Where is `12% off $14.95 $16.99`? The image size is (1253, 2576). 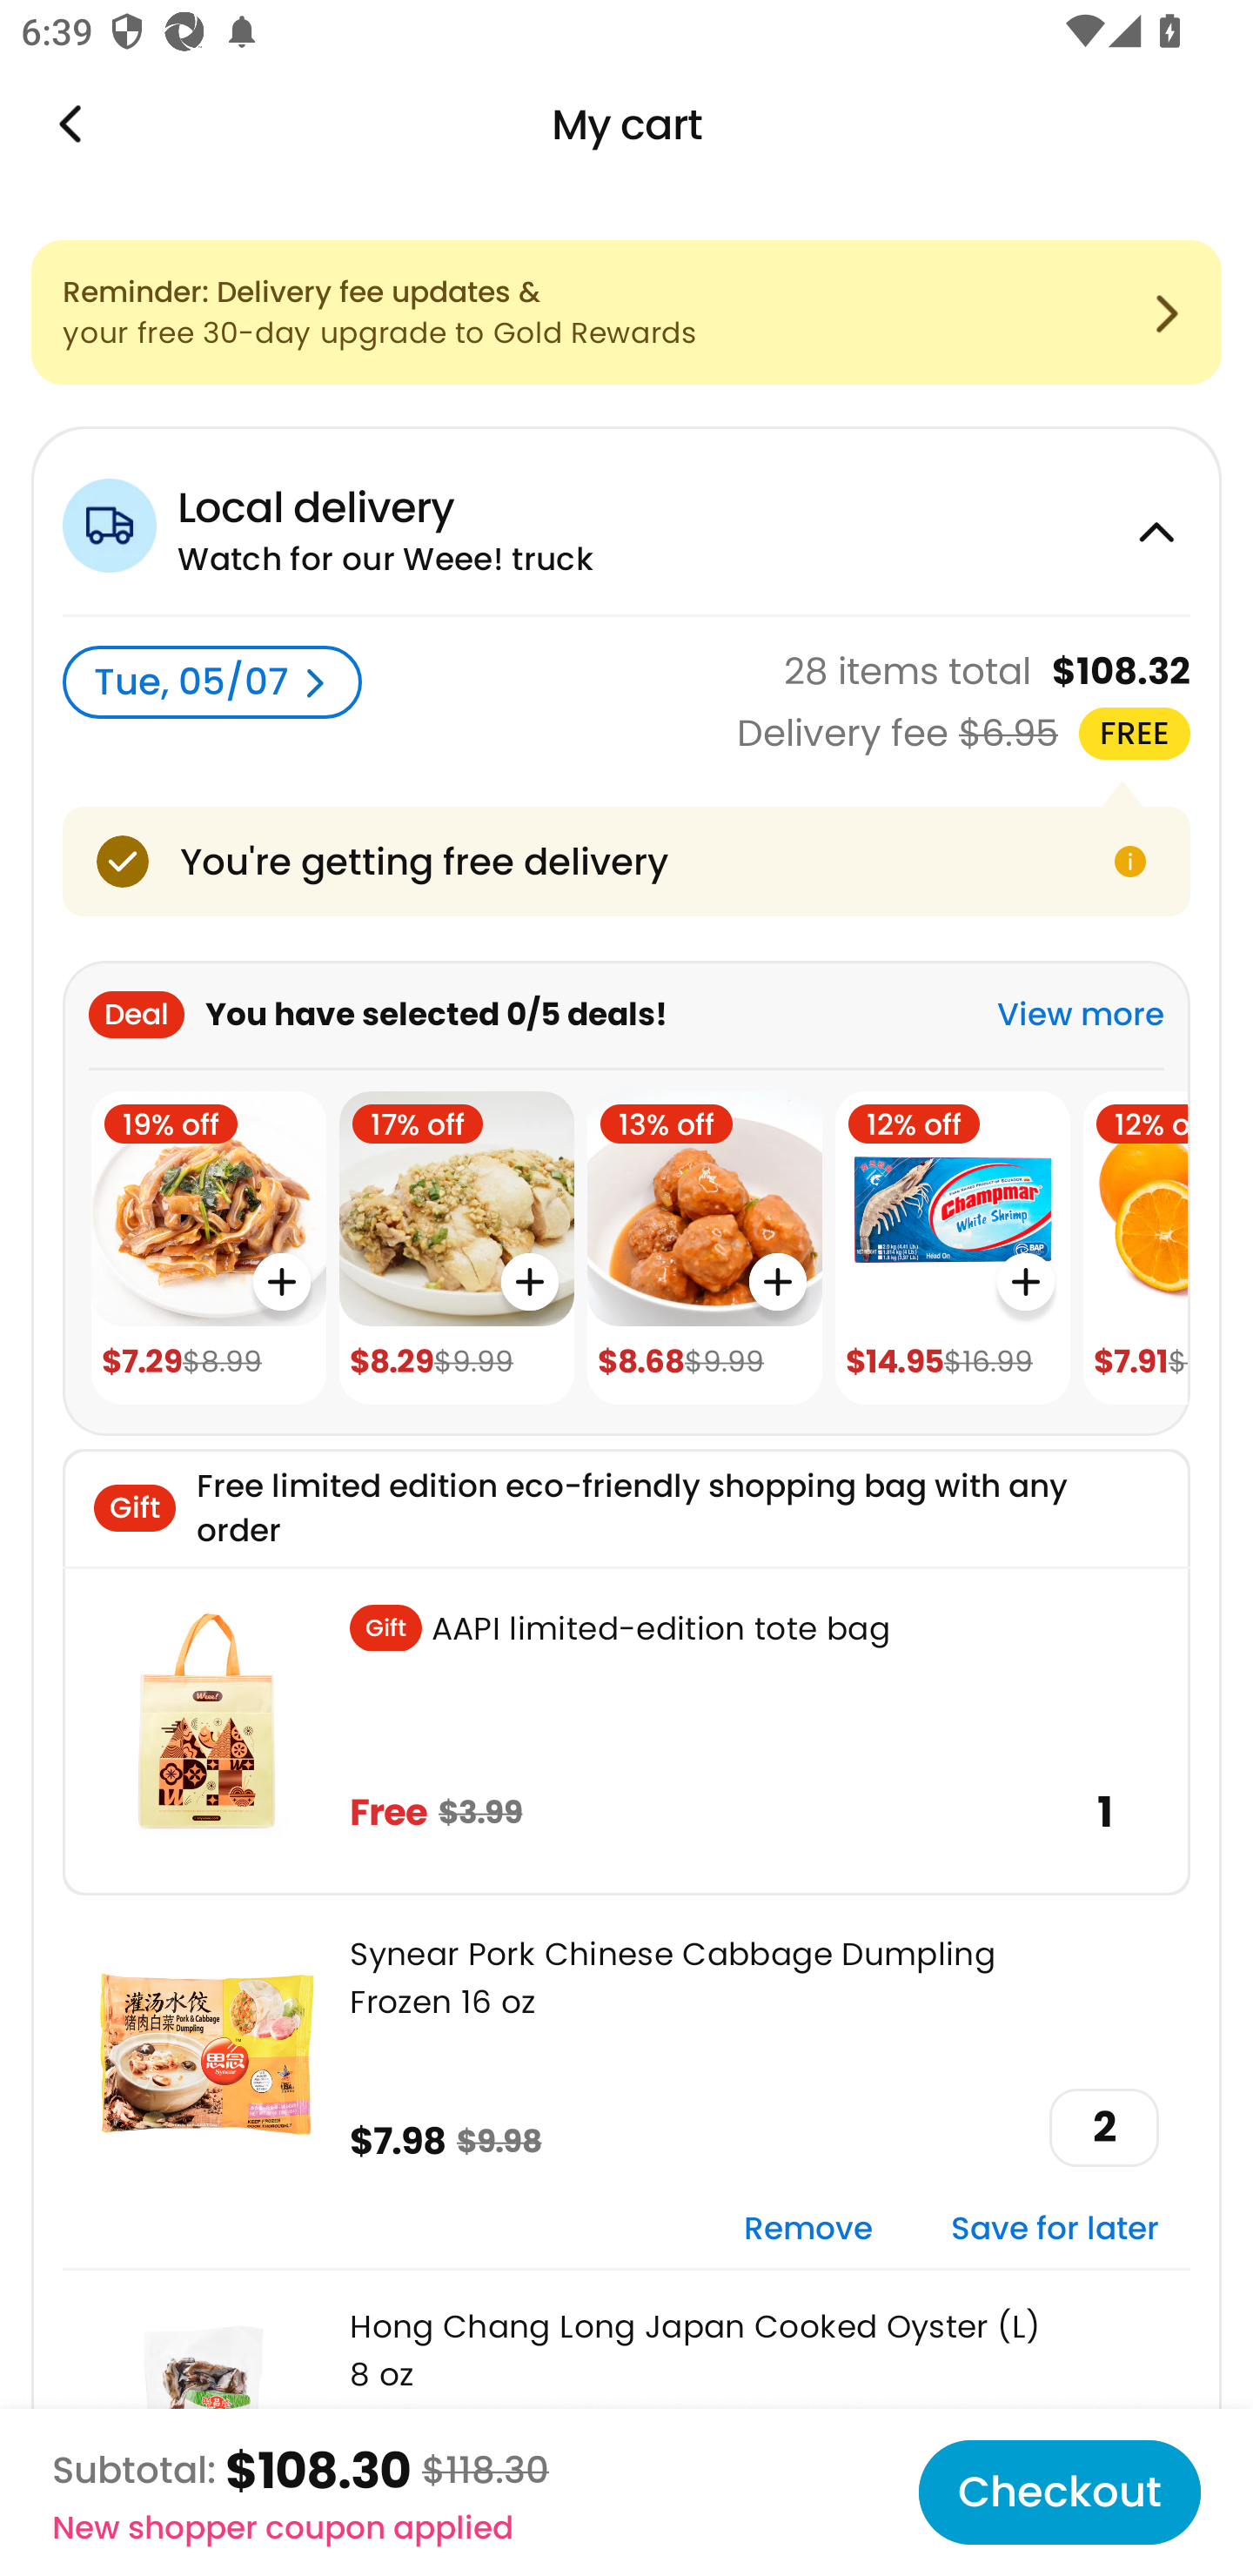
12% off $14.95 $16.99 is located at coordinates (952, 1248).